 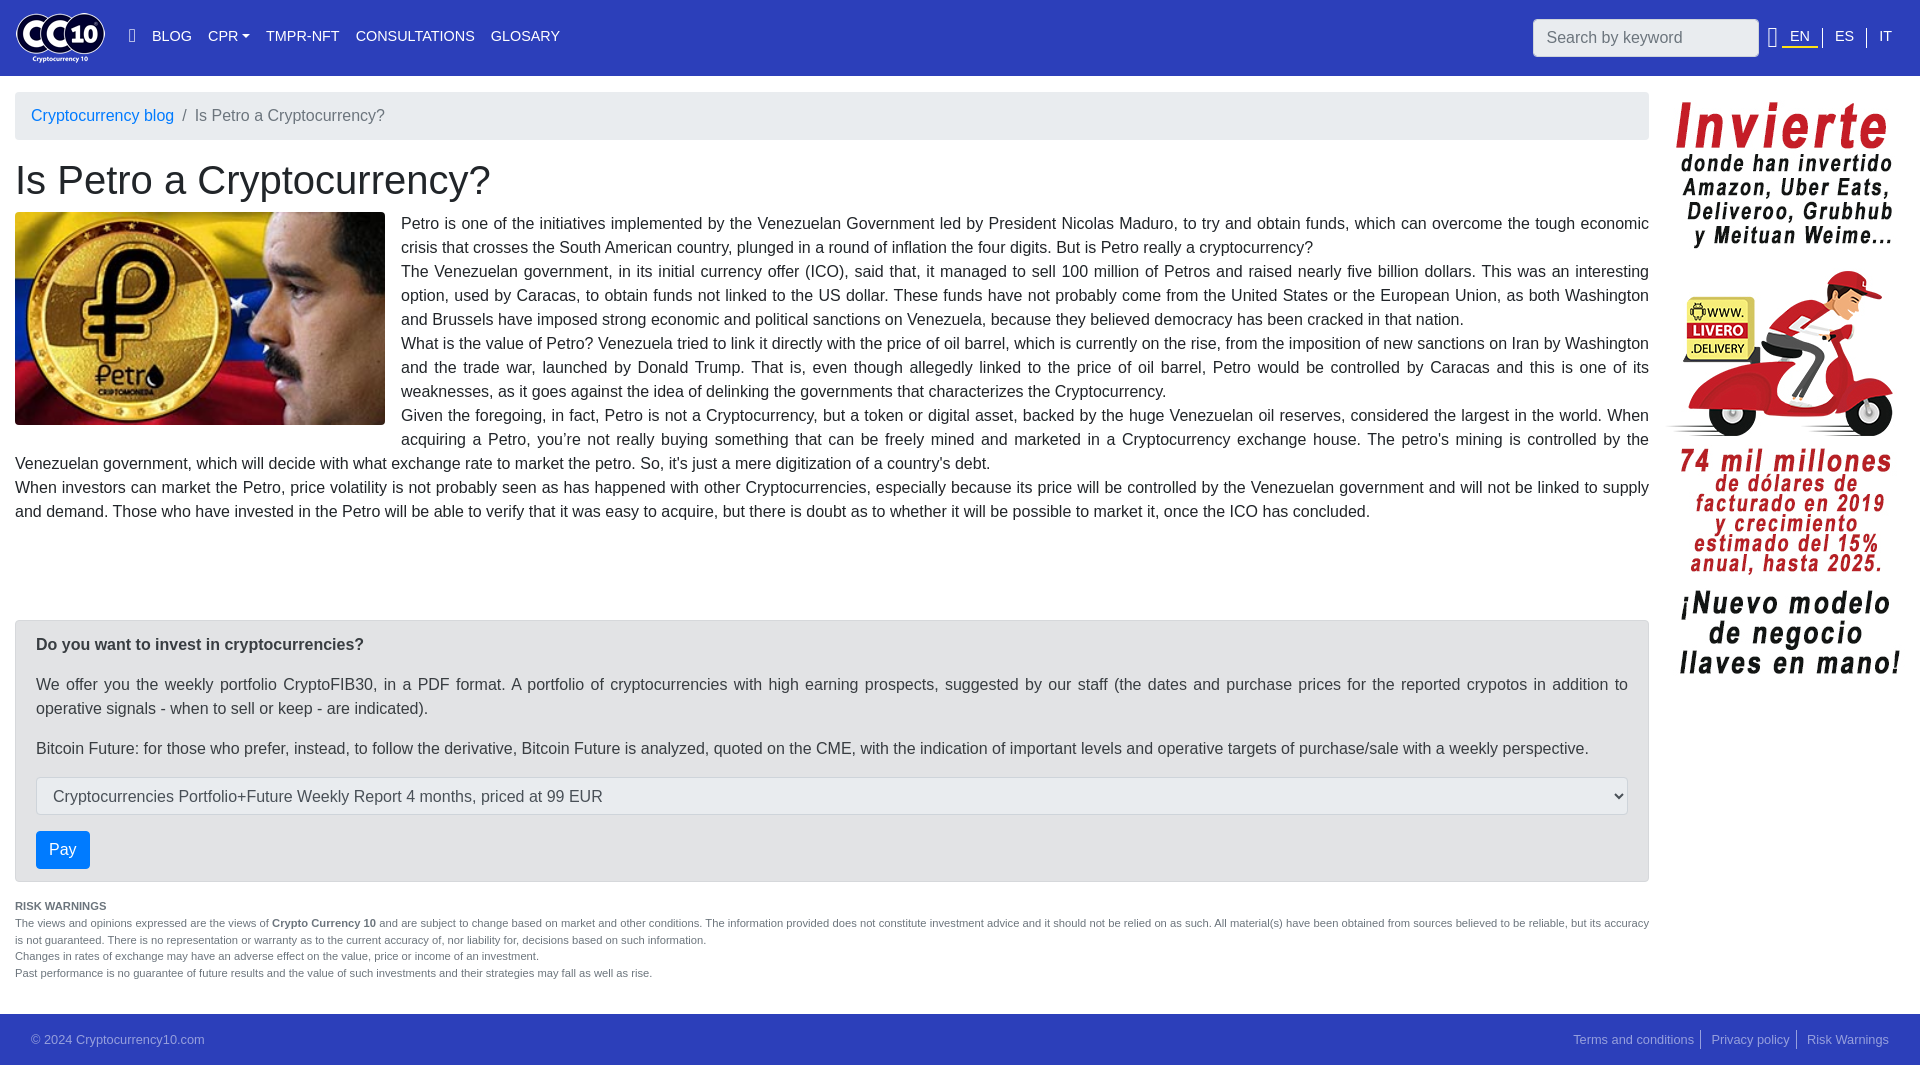 I want to click on Risk Warnings, so click(x=1848, y=1039).